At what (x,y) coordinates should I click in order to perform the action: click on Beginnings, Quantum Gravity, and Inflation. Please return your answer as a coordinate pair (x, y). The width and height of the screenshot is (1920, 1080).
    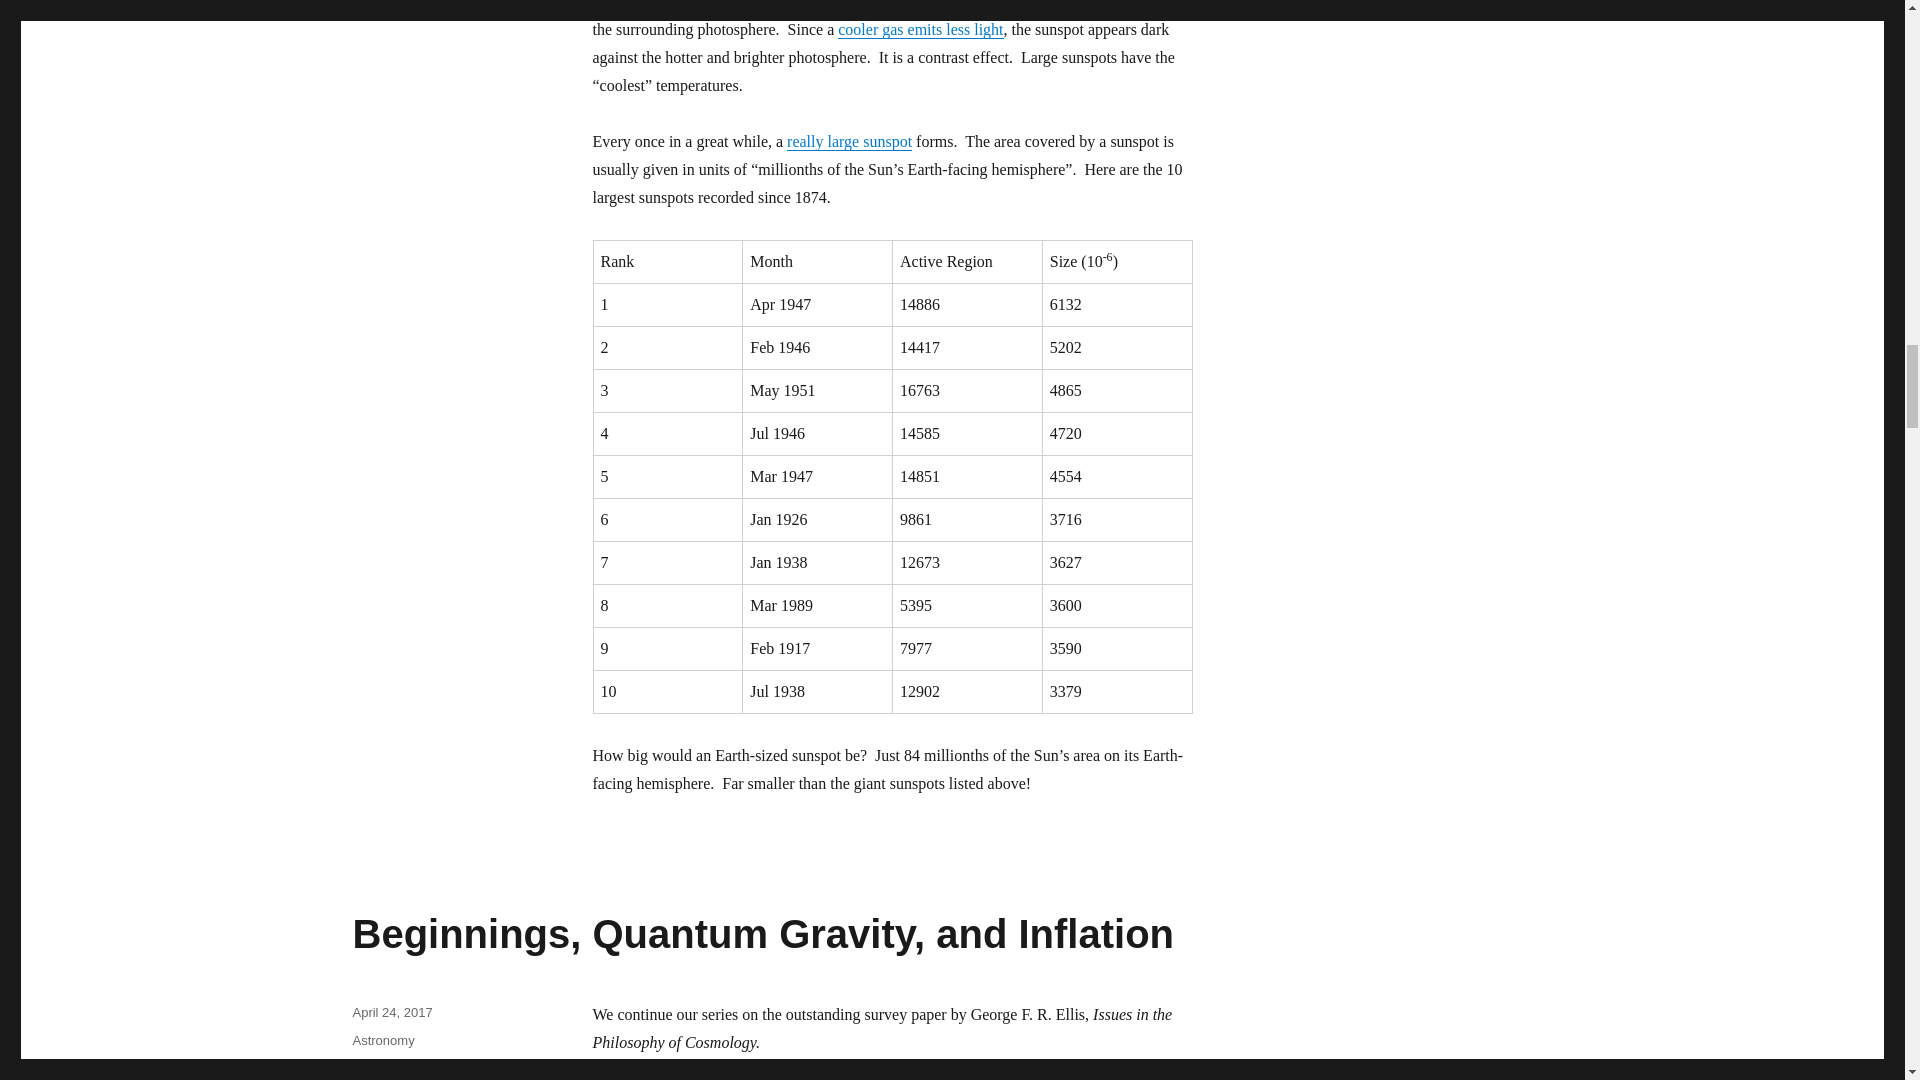
    Looking at the image, I should click on (762, 933).